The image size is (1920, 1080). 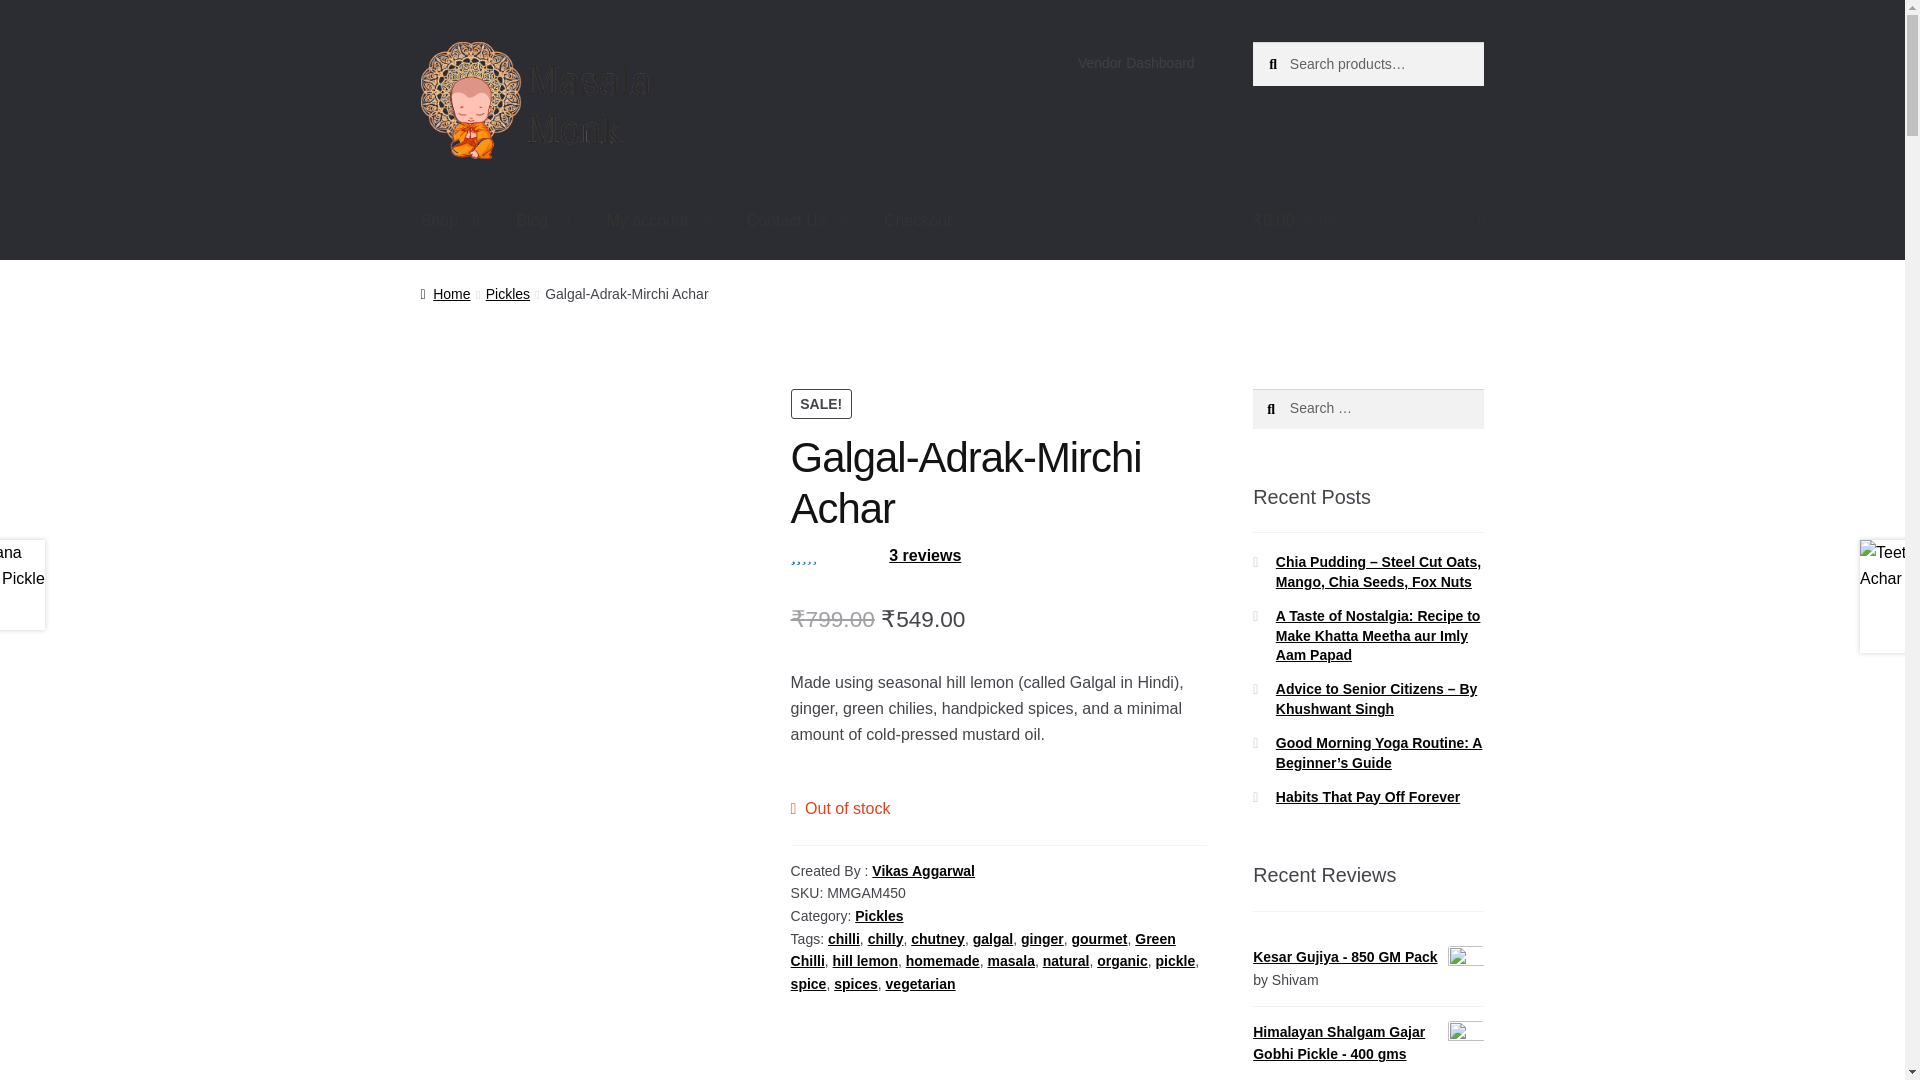 What do you see at coordinates (1368, 221) in the screenshot?
I see `View your shopping cart` at bounding box center [1368, 221].